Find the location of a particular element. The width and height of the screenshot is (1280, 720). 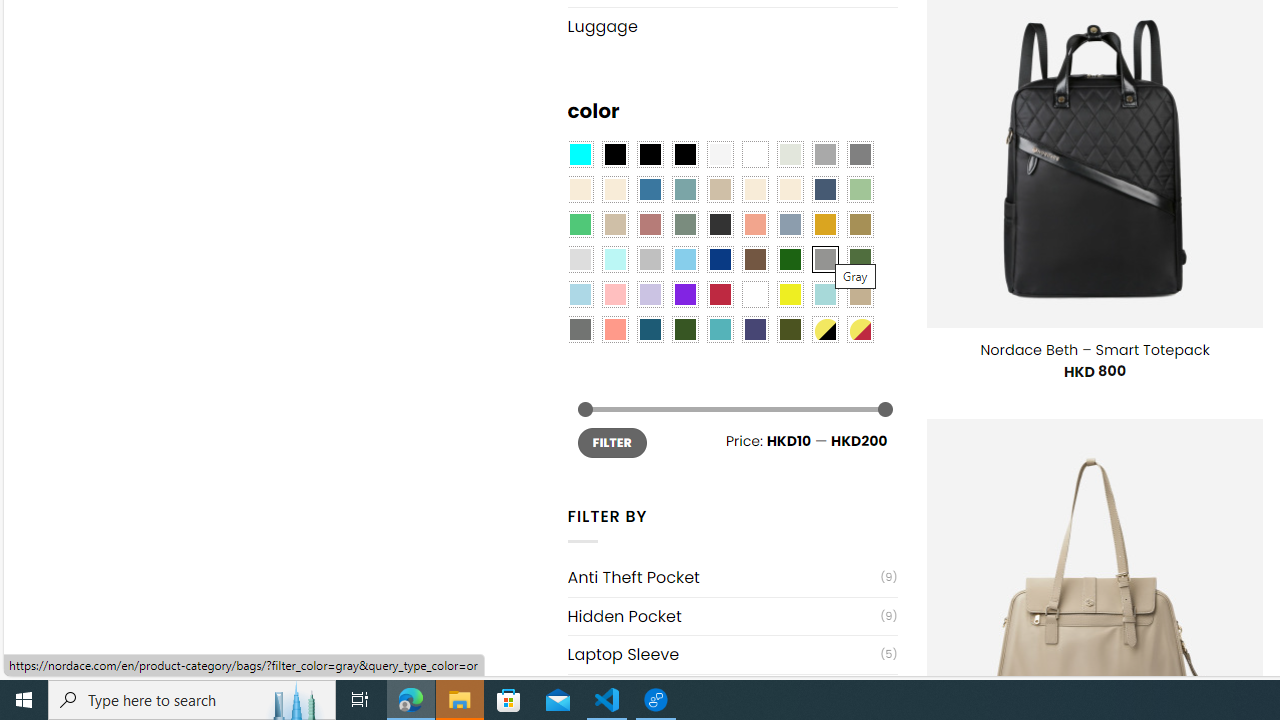

Sky Blue is located at coordinates (684, 259).